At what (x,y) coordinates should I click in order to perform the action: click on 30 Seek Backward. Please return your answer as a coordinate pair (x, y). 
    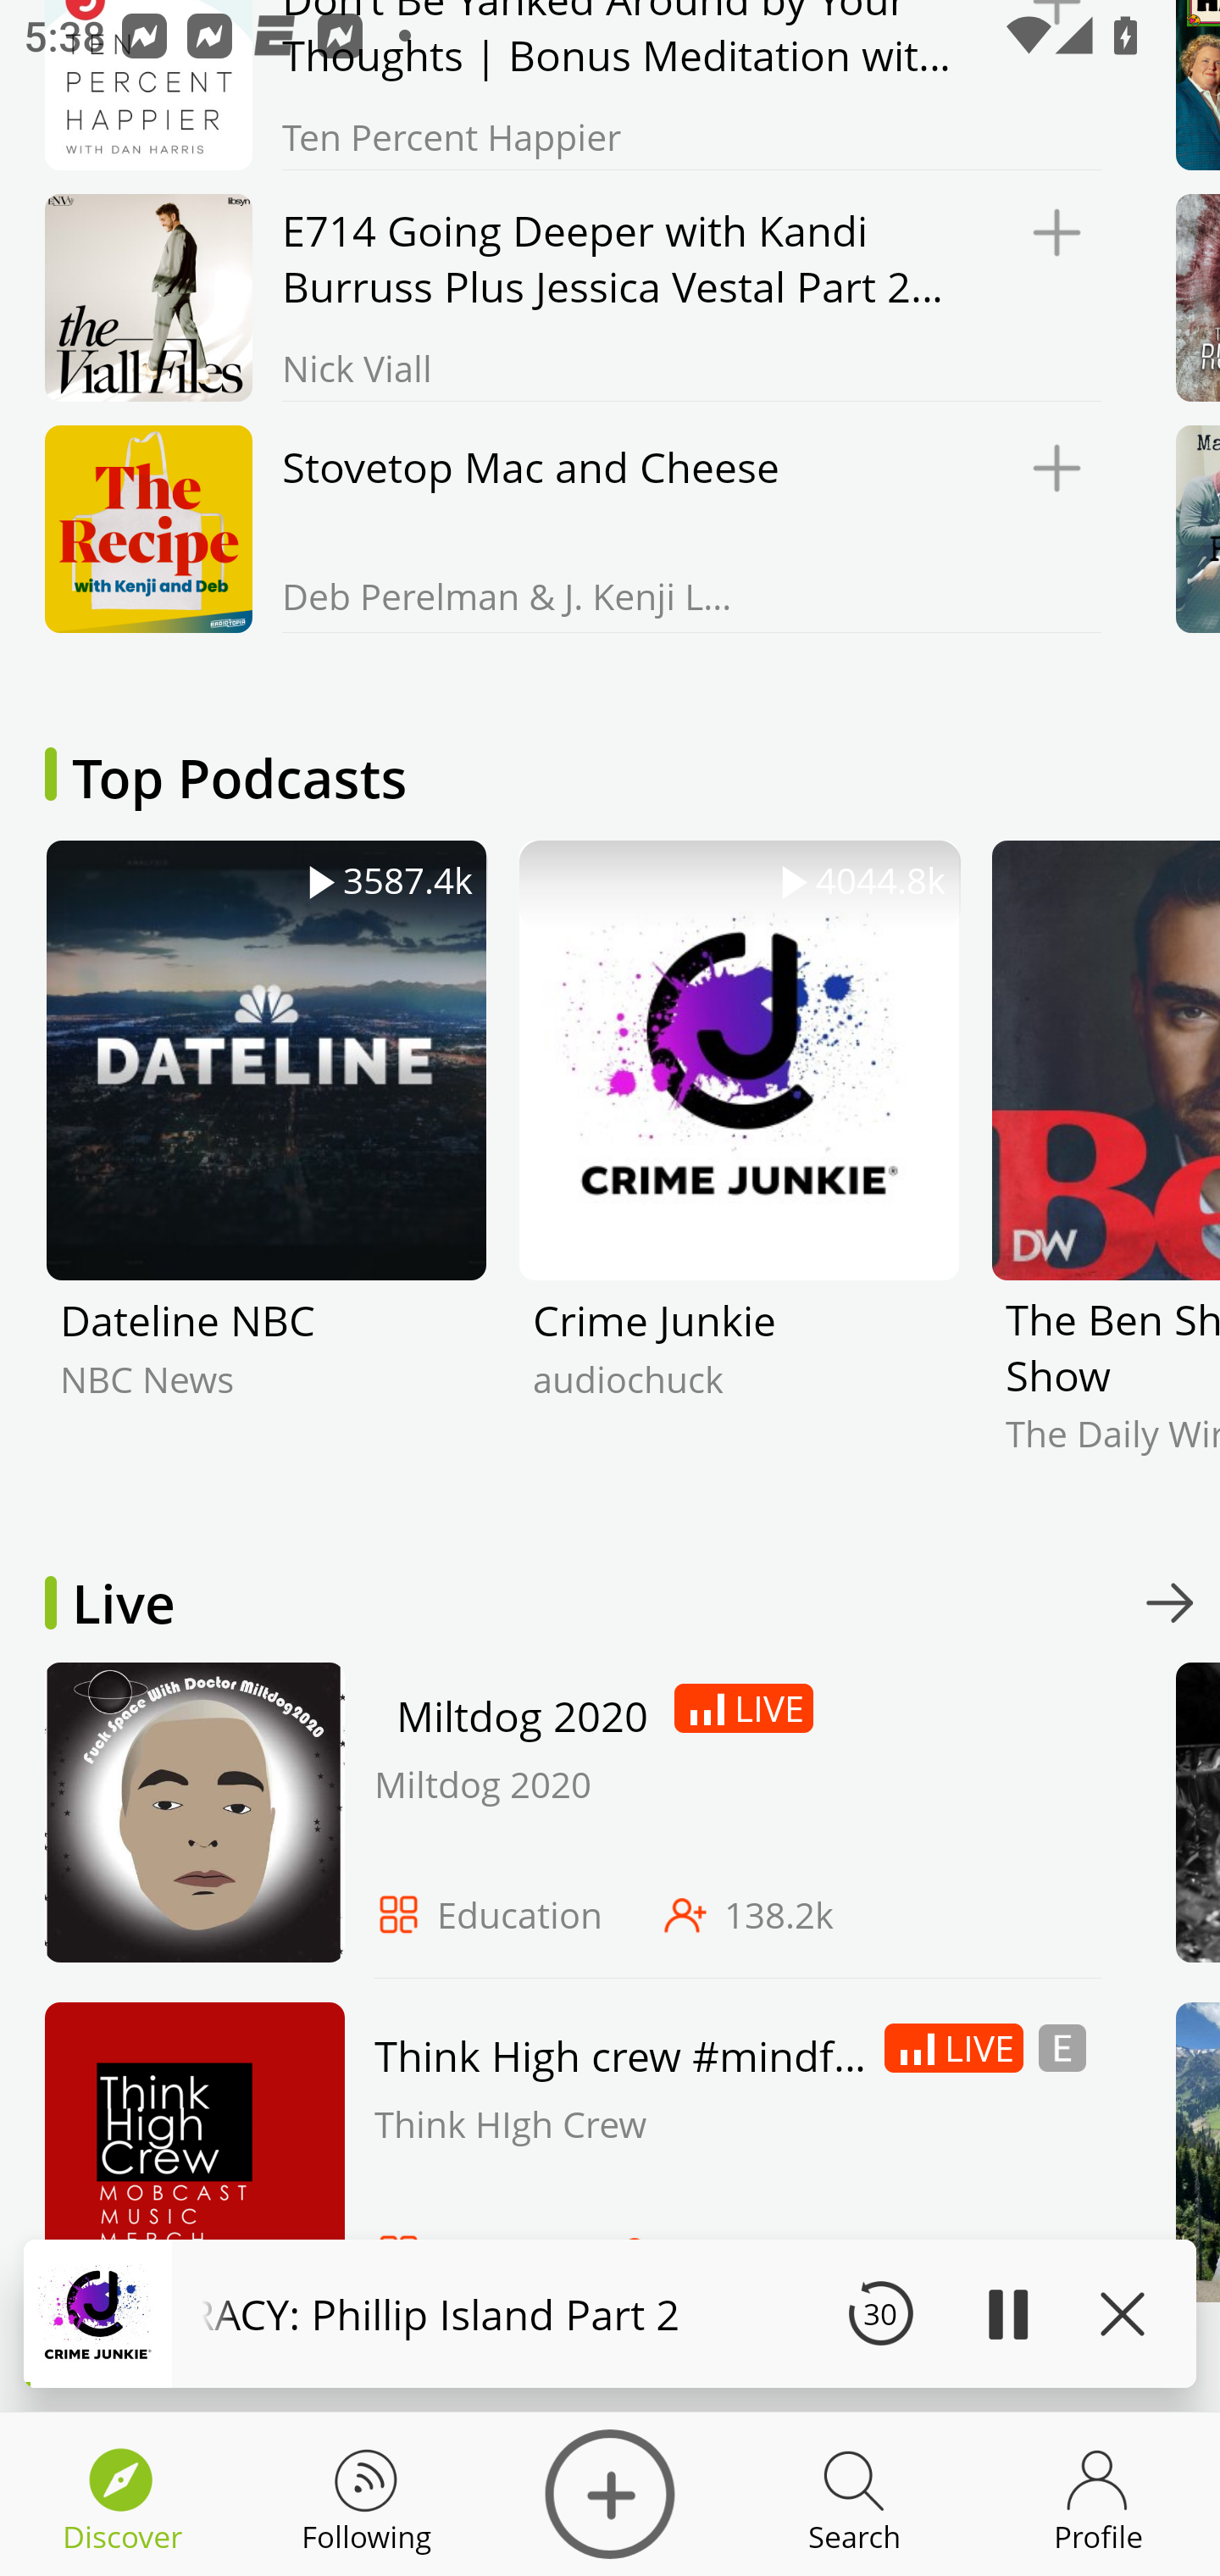
    Looking at the image, I should click on (880, 2313).